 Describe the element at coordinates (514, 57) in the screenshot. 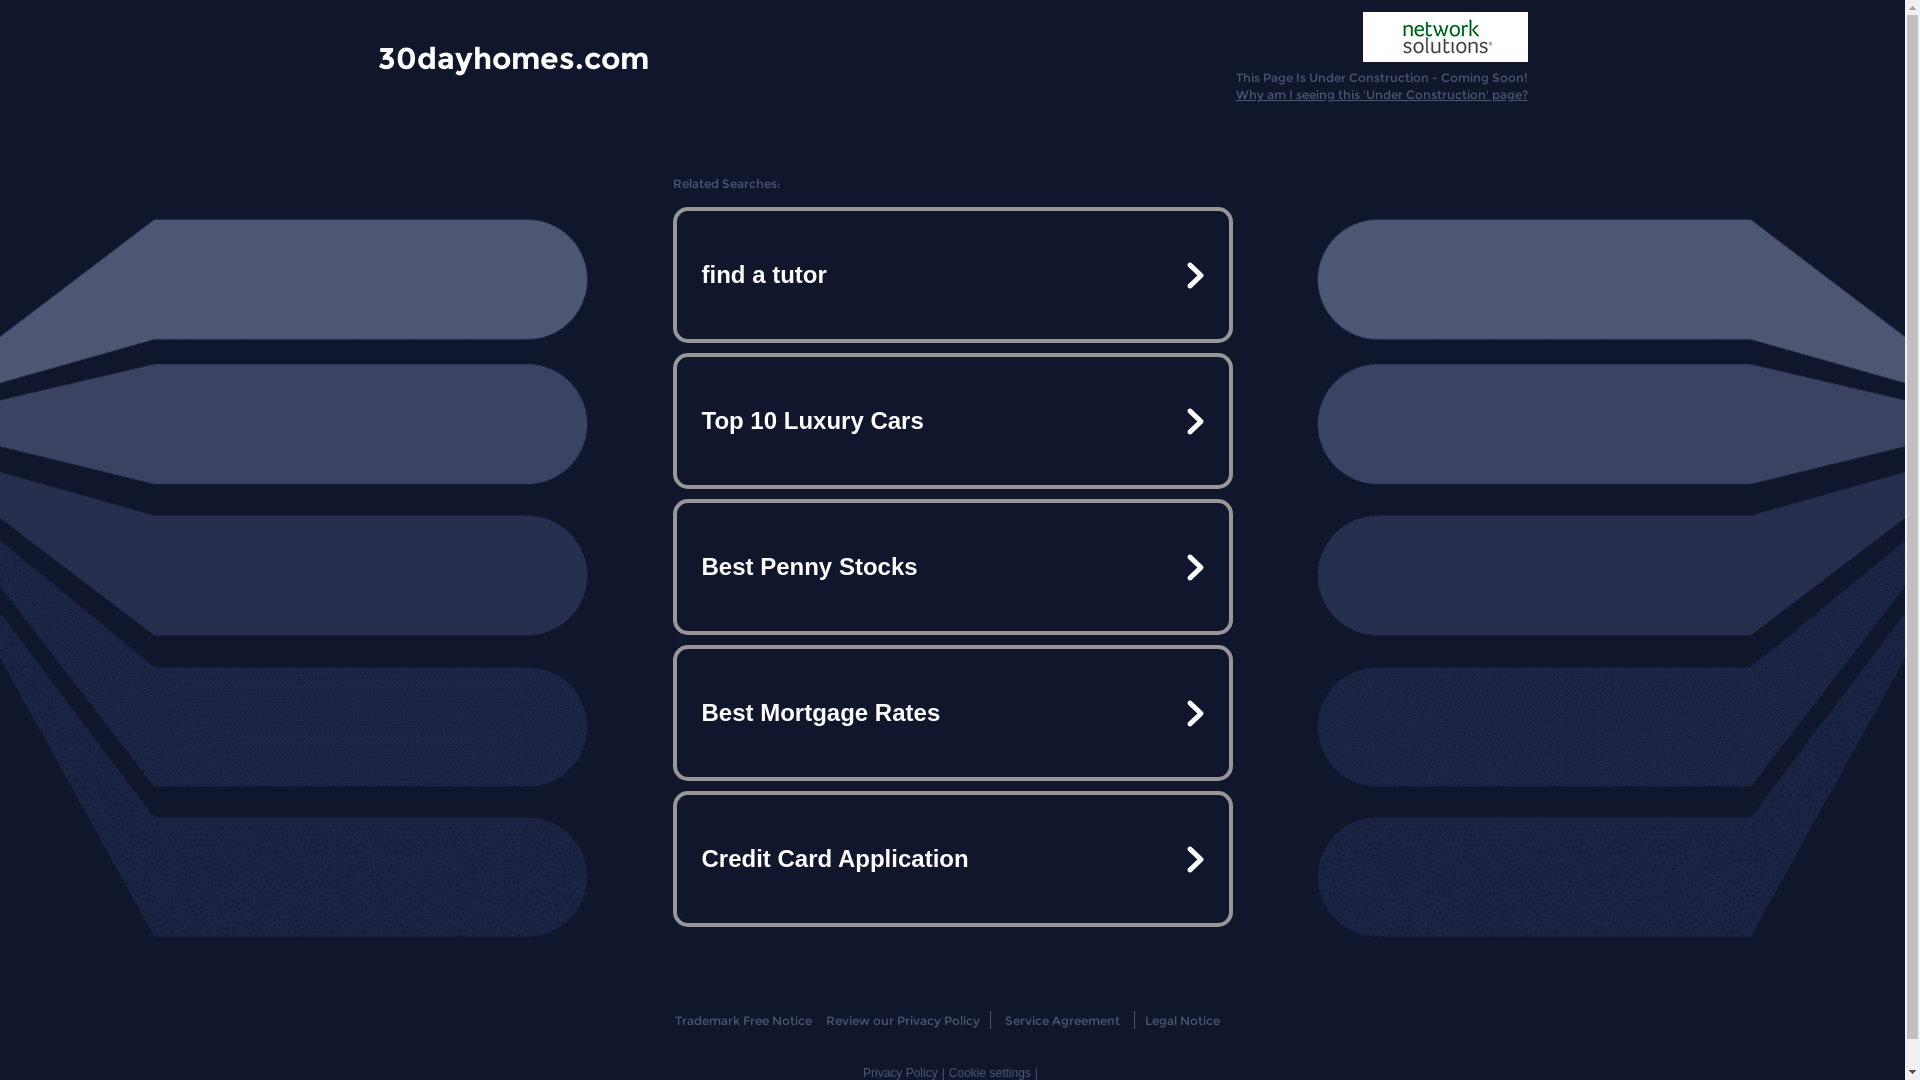

I see `30dayhomes.com` at that location.